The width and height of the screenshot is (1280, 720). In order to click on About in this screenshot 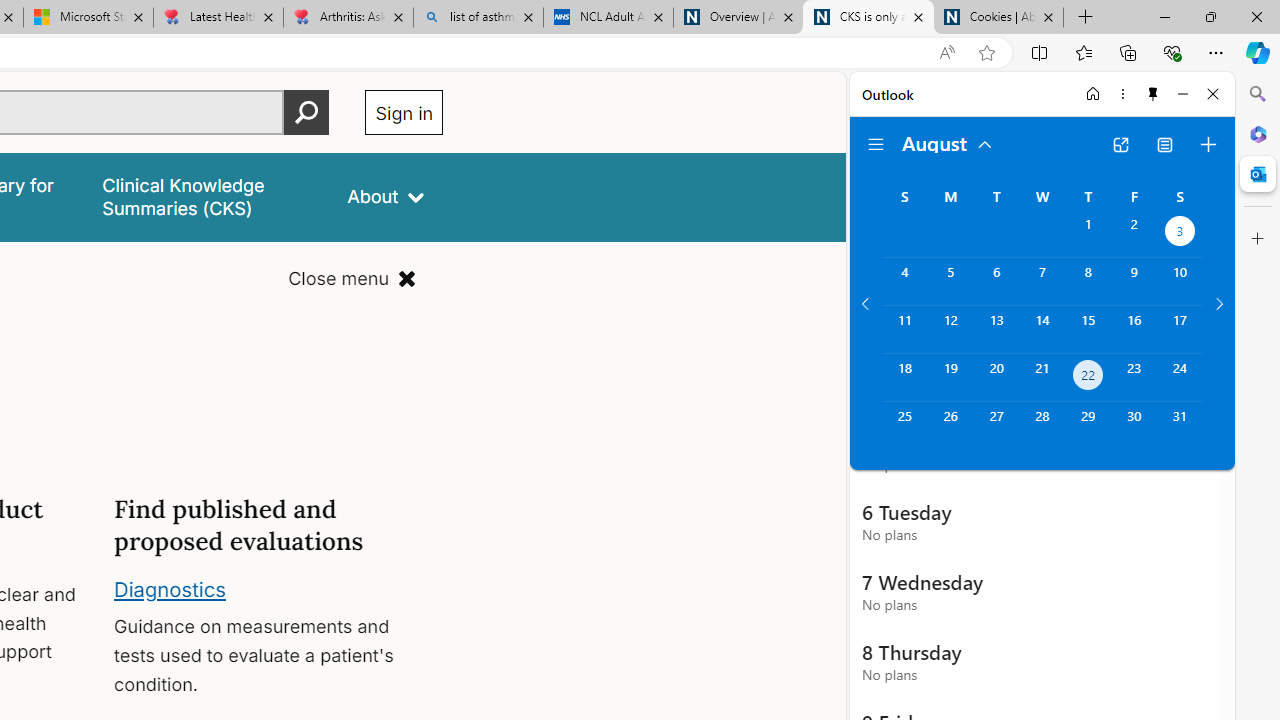, I will do `click(386, 196)`.